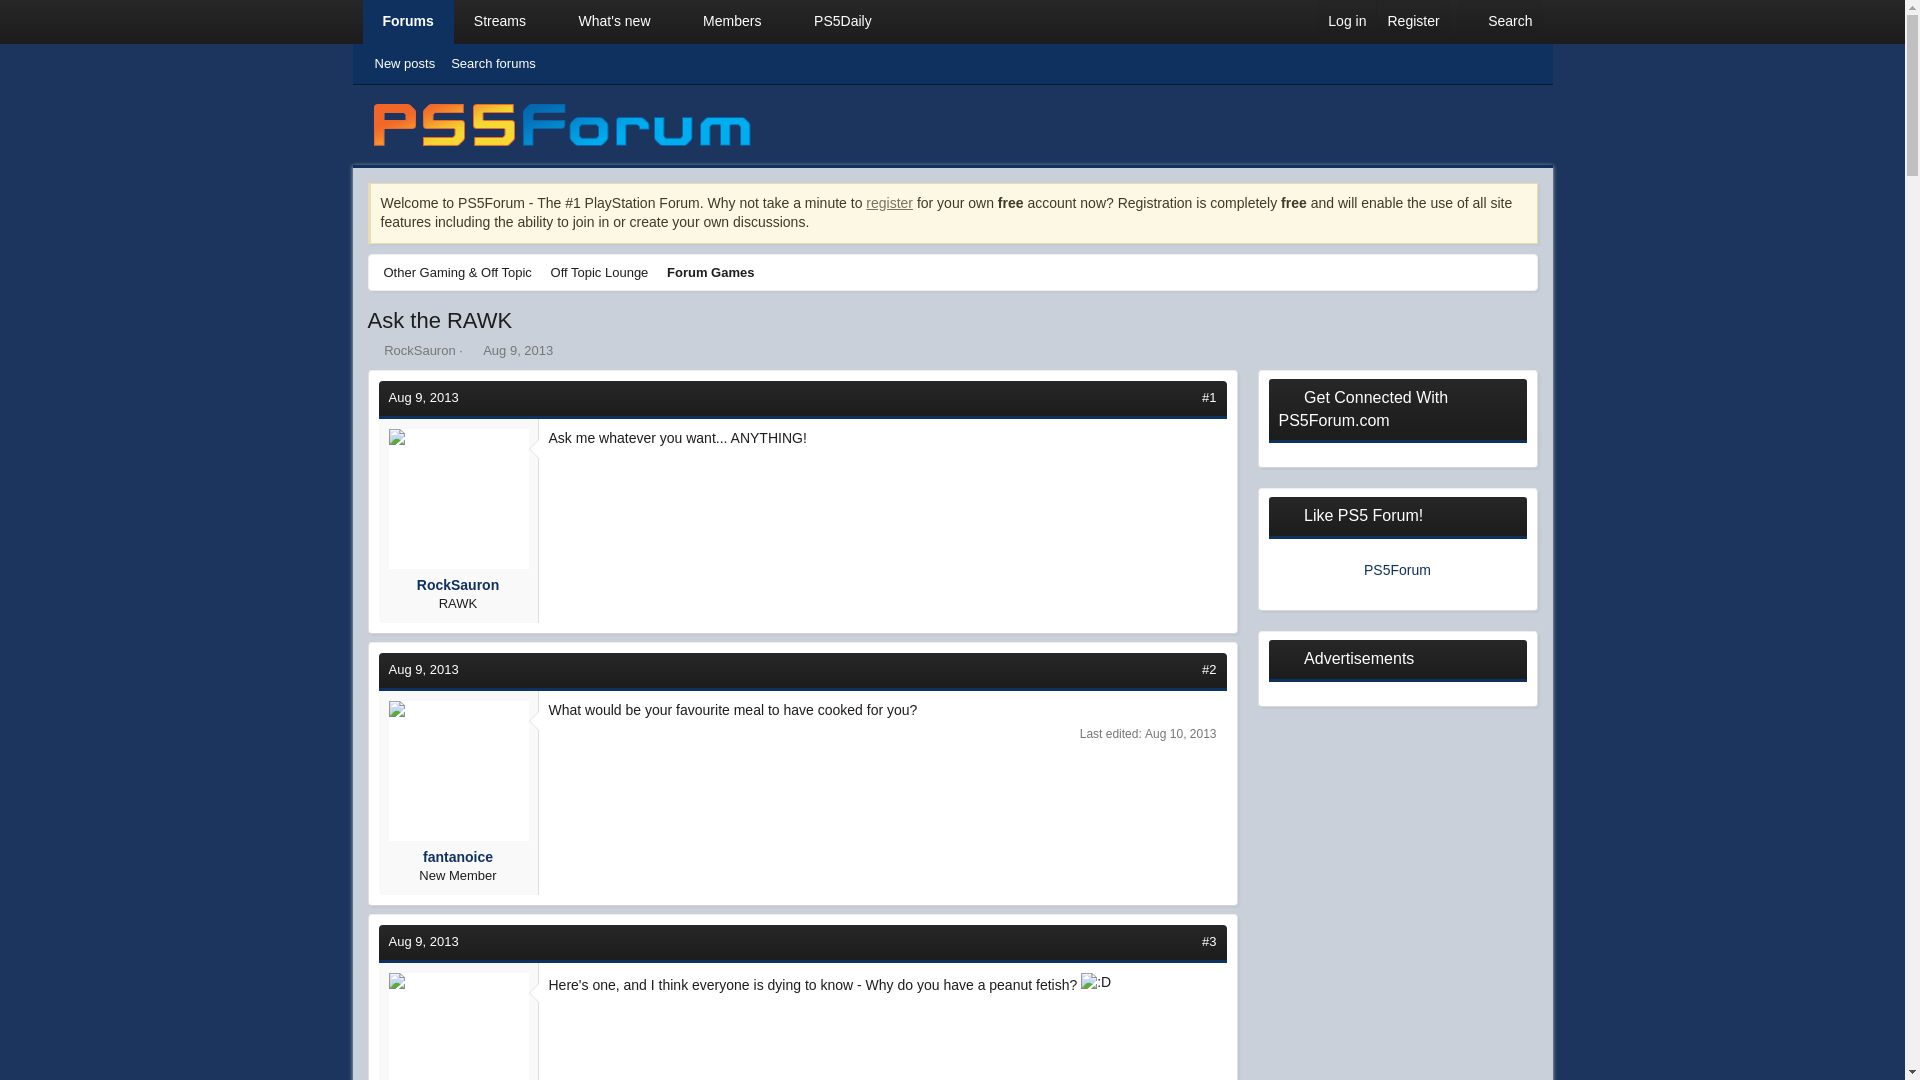 This screenshot has width=1920, height=1080. What do you see at coordinates (404, 63) in the screenshot?
I see `PS5Daily` at bounding box center [404, 63].